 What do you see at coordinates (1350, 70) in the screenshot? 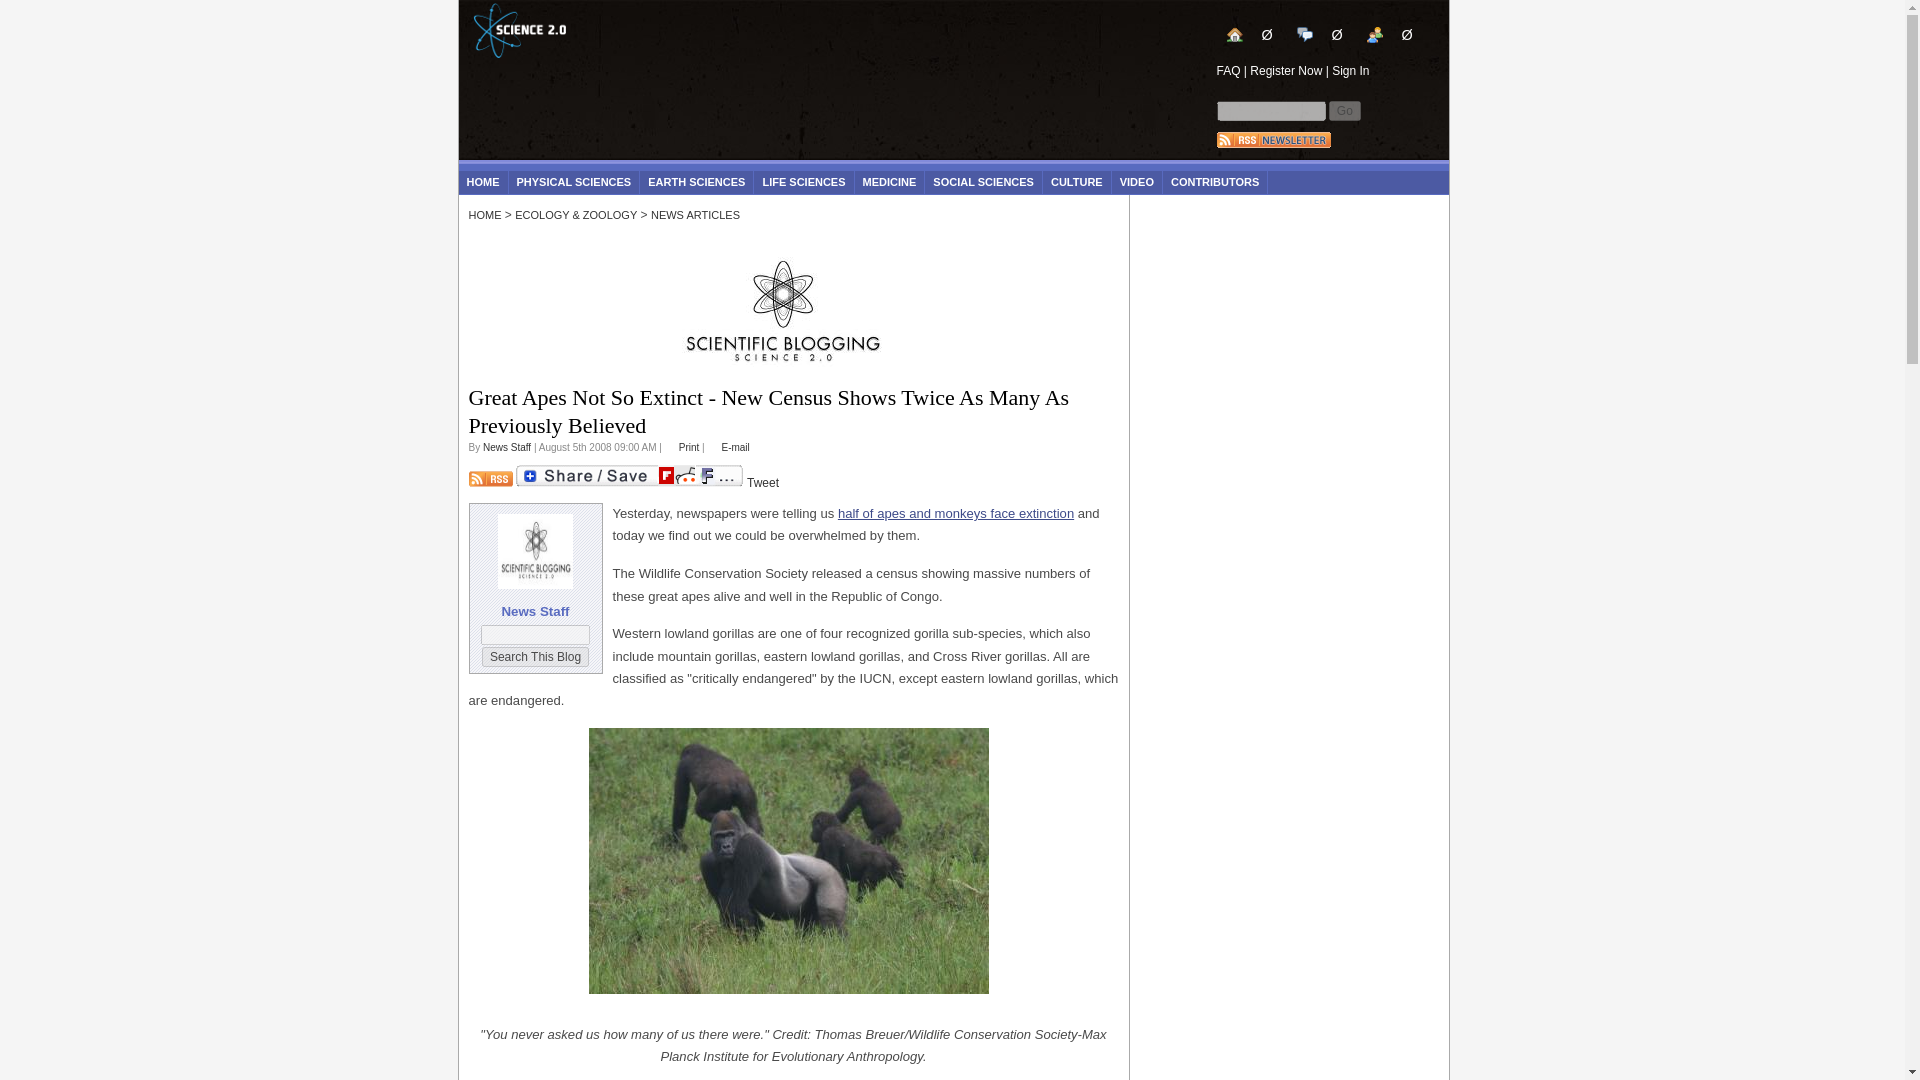
I see `Sign In` at bounding box center [1350, 70].